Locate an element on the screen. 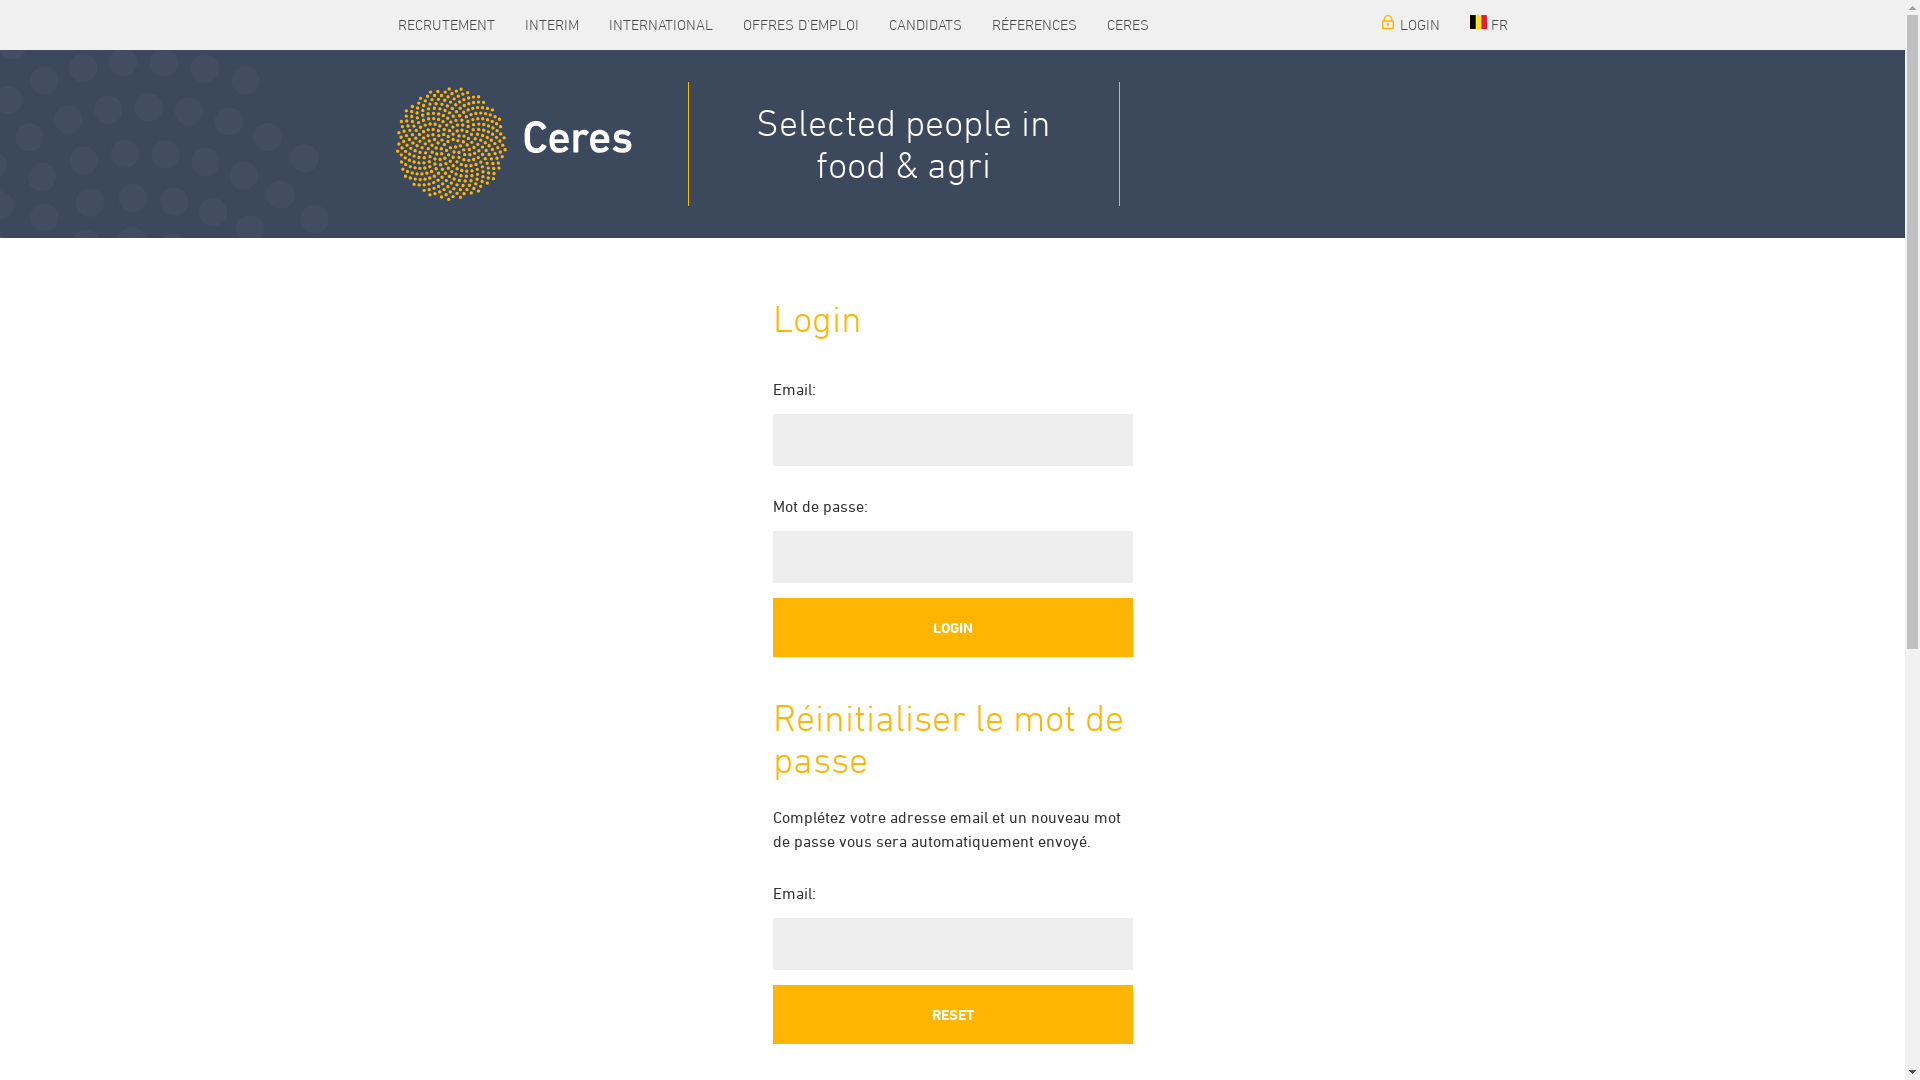 This screenshot has width=1920, height=1080. RECRUTEMENT is located at coordinates (445, 25).